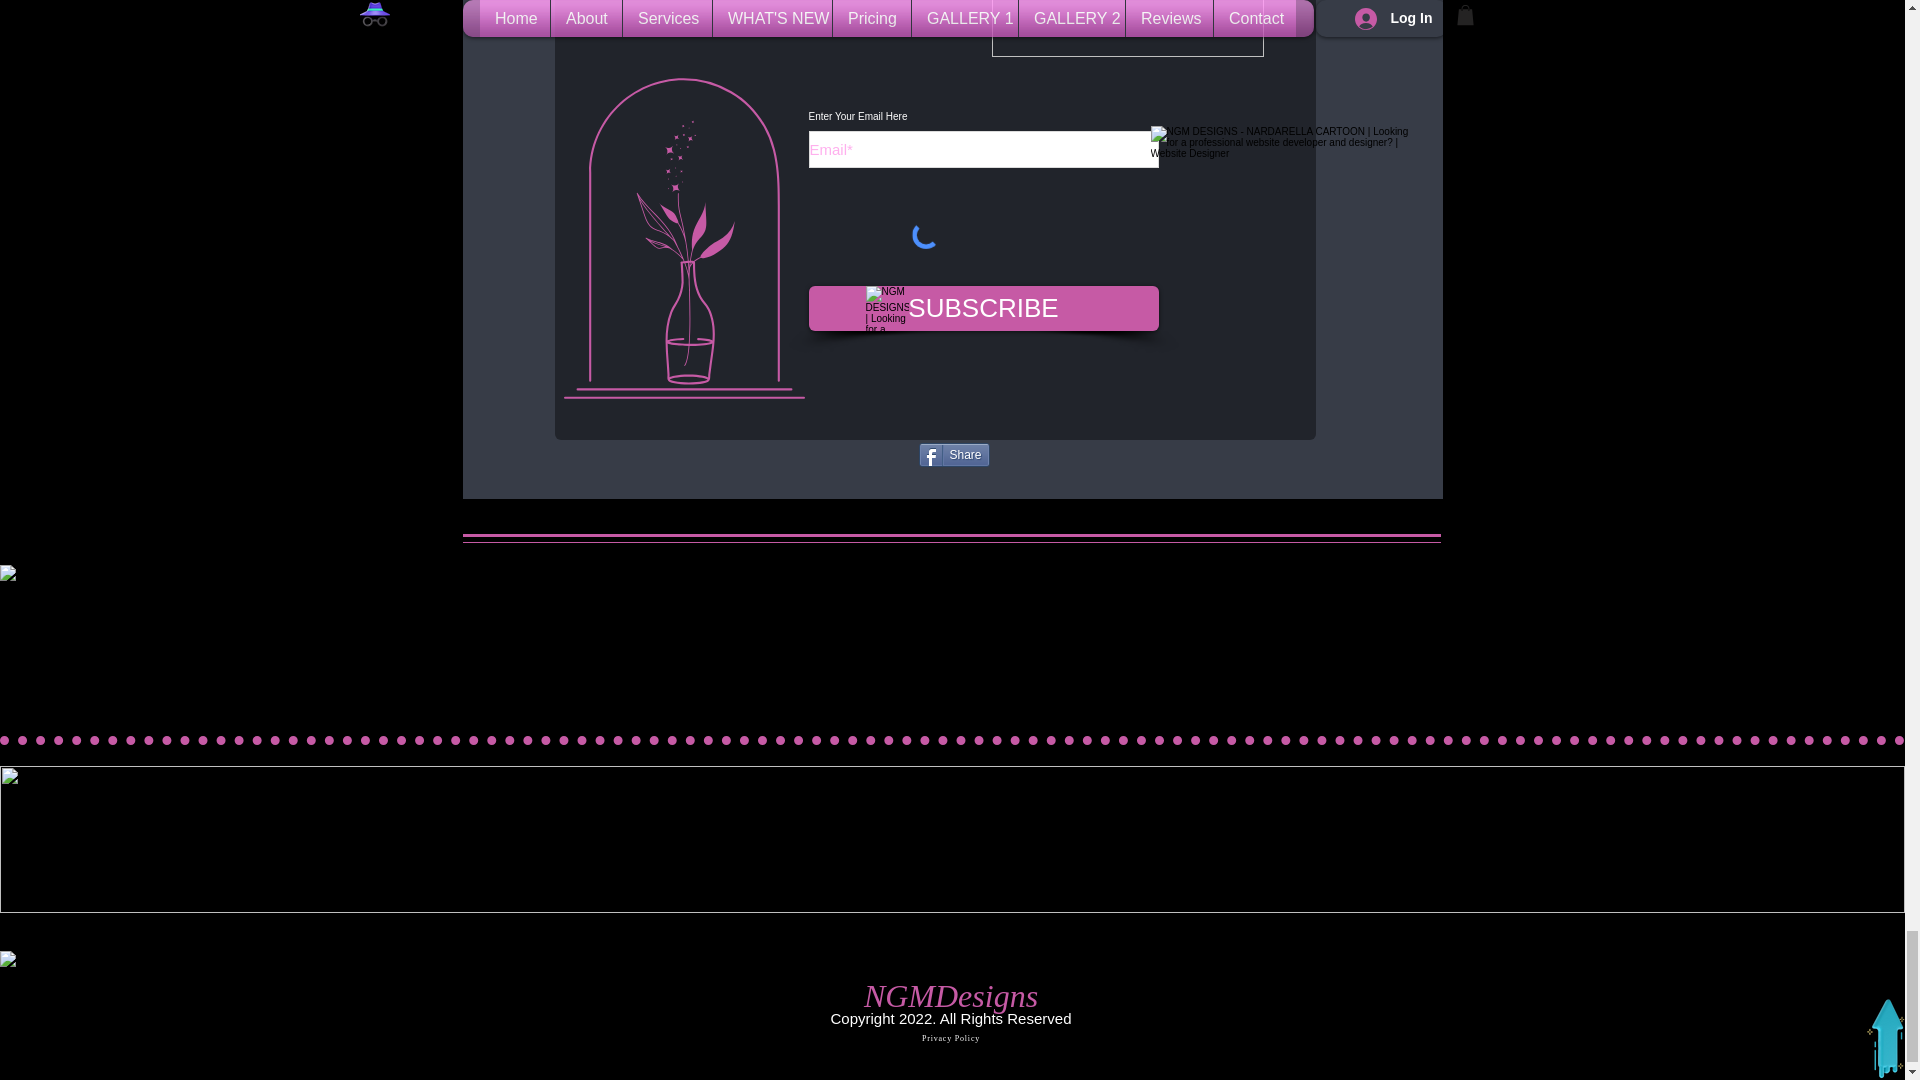  I want to click on Facebook Like, so click(1044, 454).